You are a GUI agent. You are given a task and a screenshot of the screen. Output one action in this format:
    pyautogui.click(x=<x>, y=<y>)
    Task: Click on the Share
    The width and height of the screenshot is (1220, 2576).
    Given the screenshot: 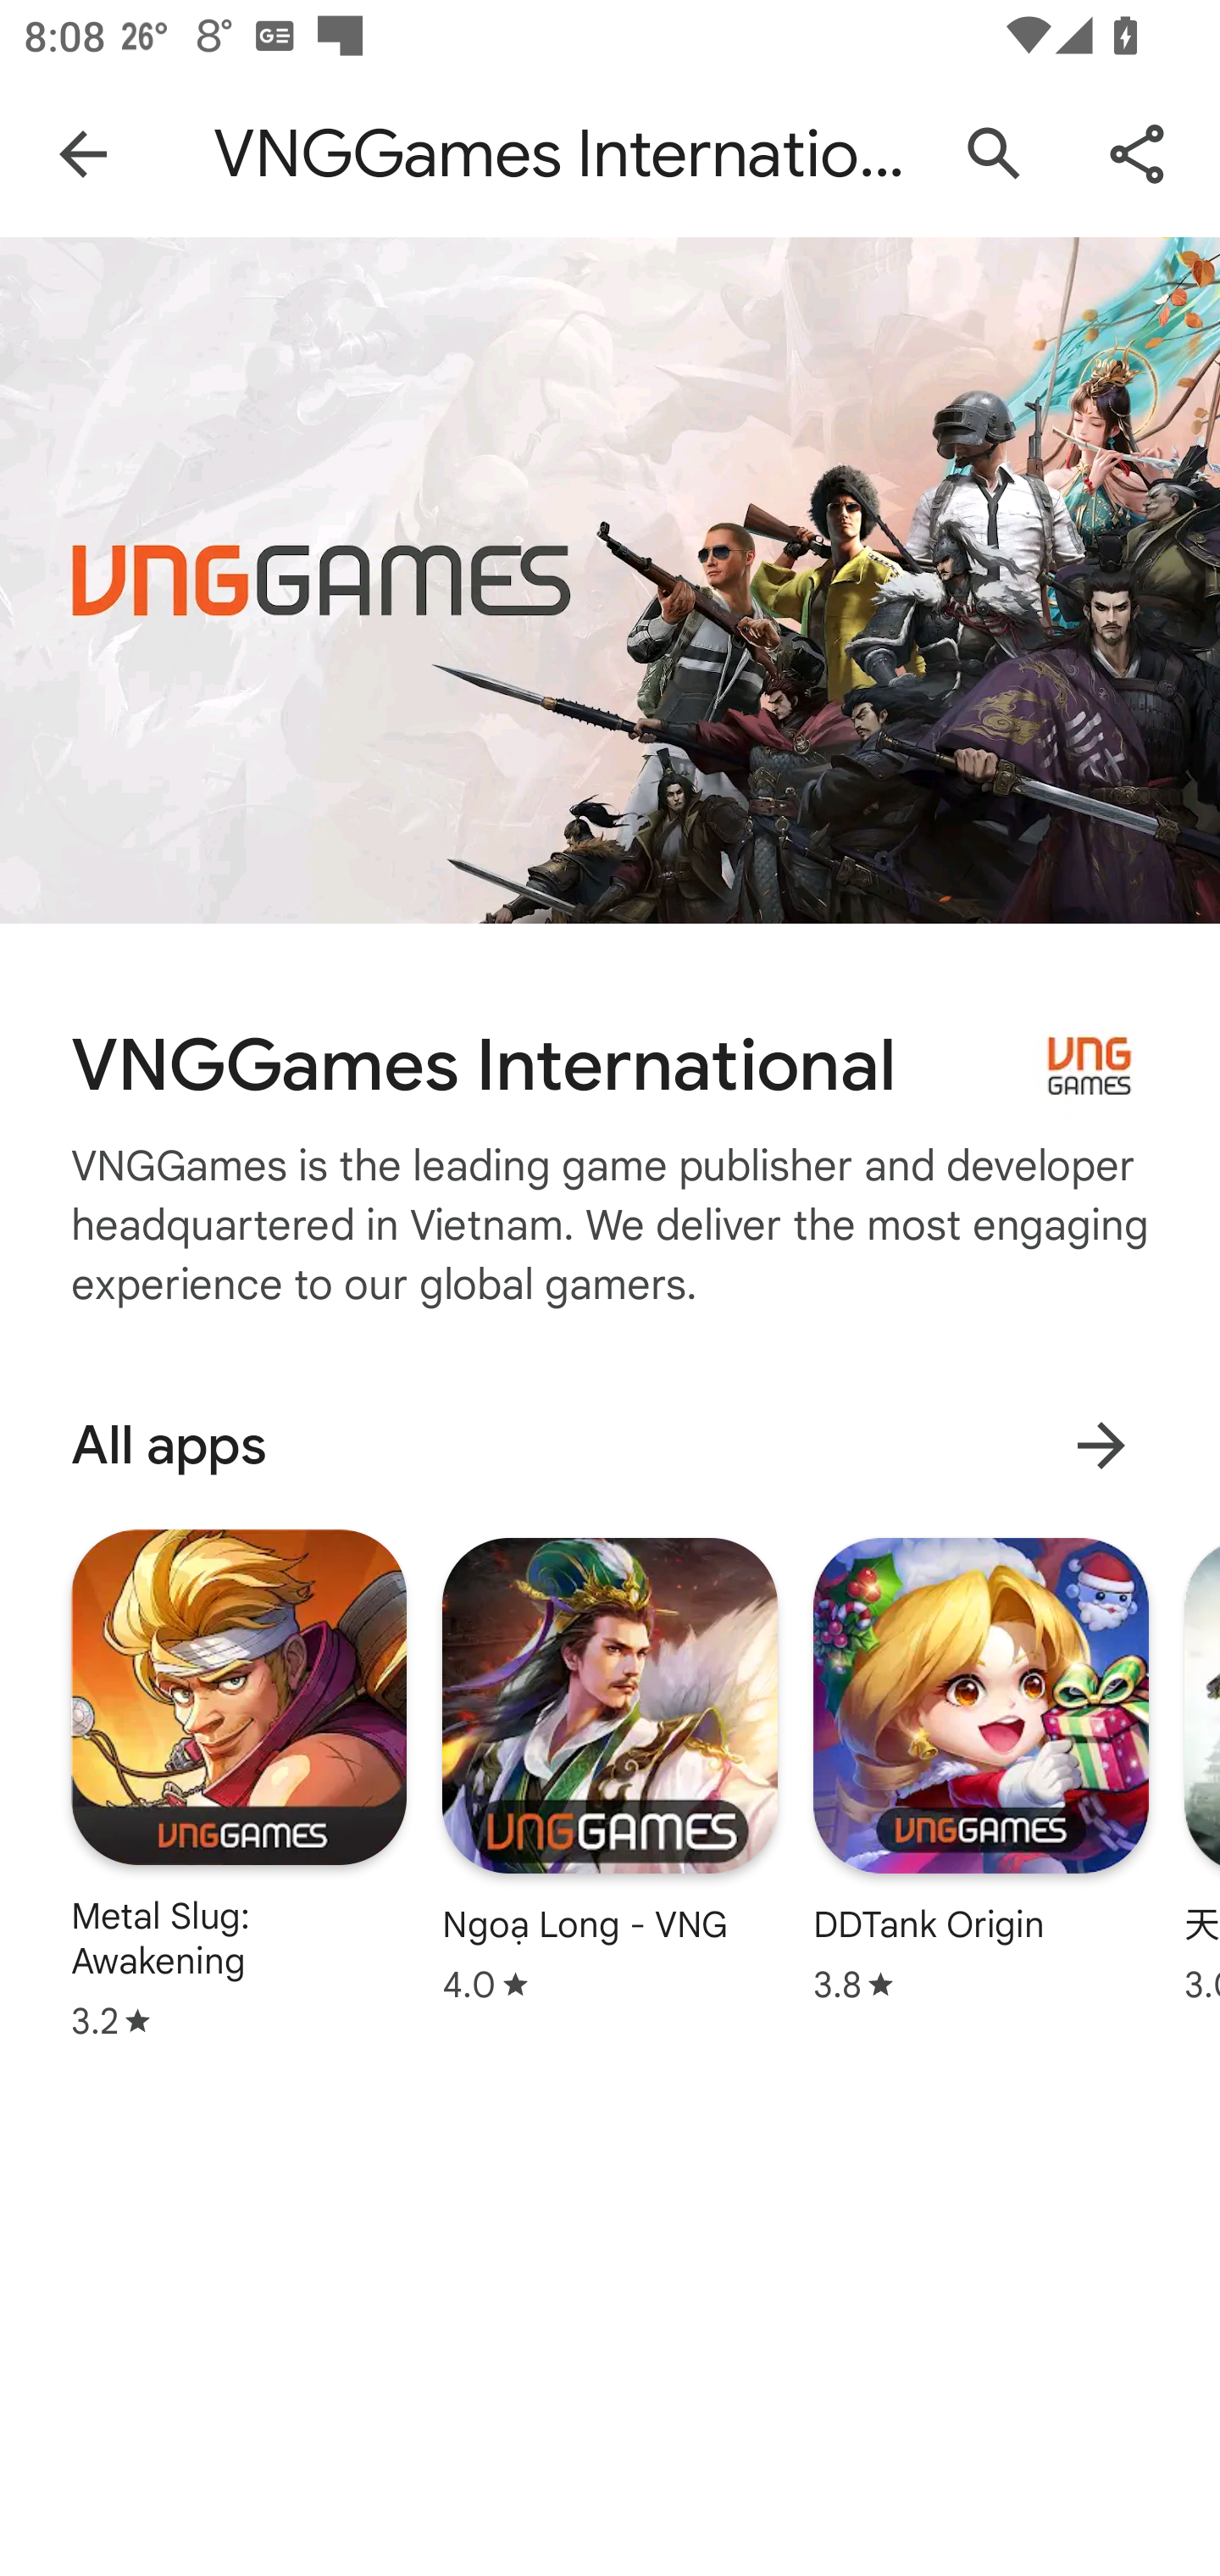 What is the action you would take?
    pyautogui.click(x=1137, y=154)
    